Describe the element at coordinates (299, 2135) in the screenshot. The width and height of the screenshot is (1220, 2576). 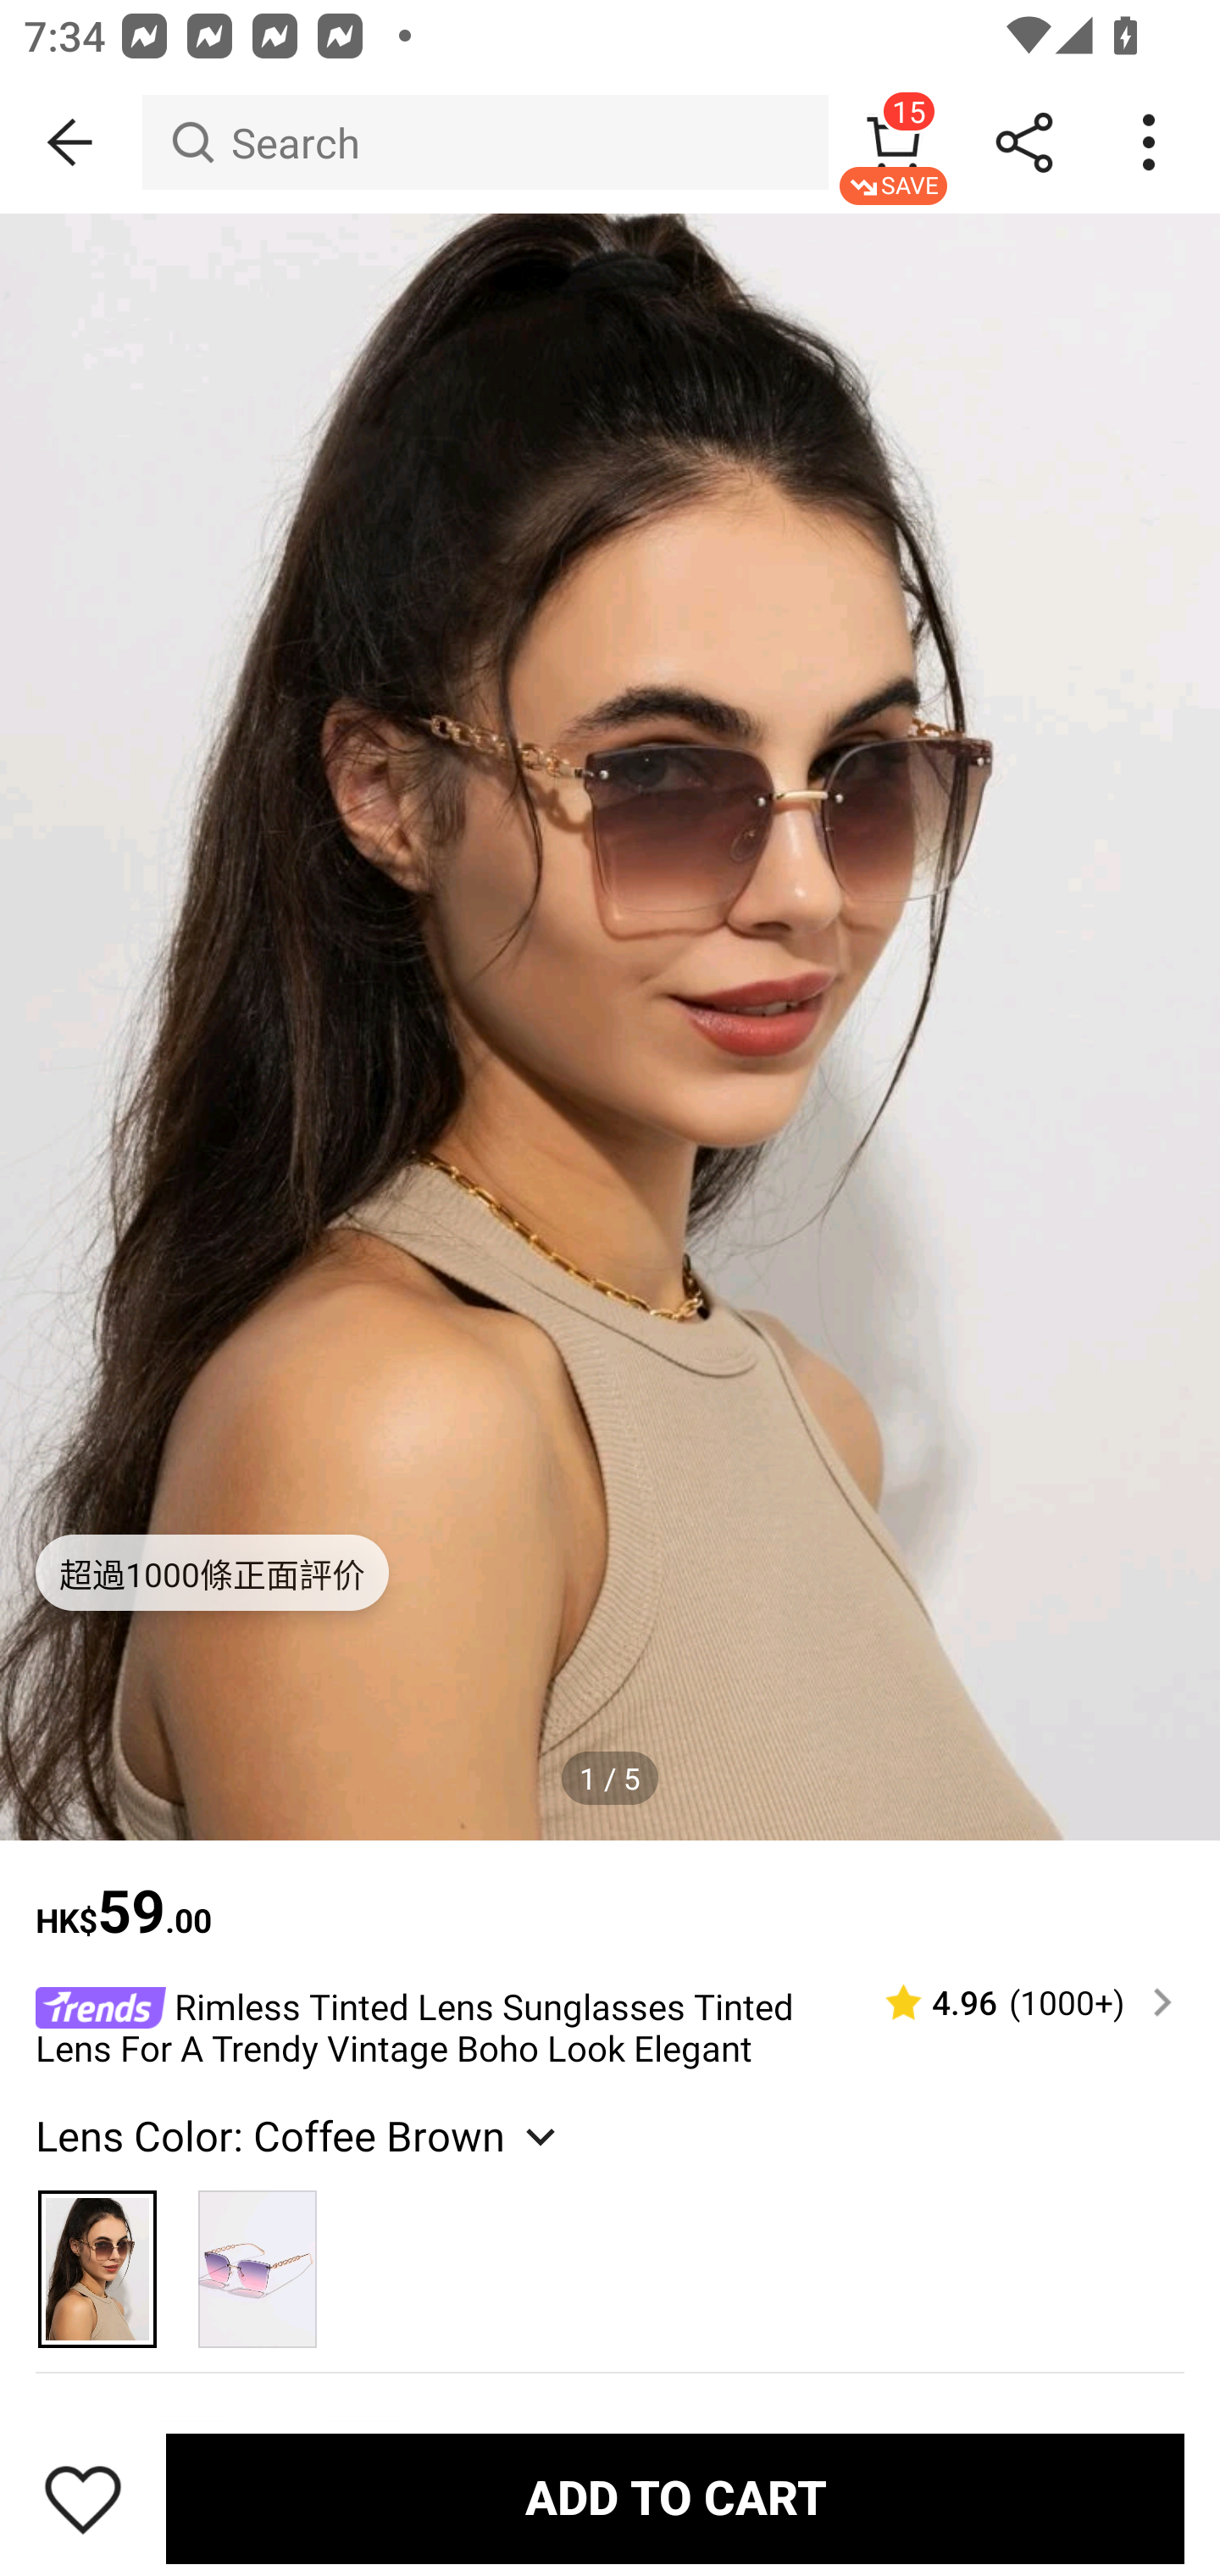
I see `Lens Color: Coffee Brown` at that location.